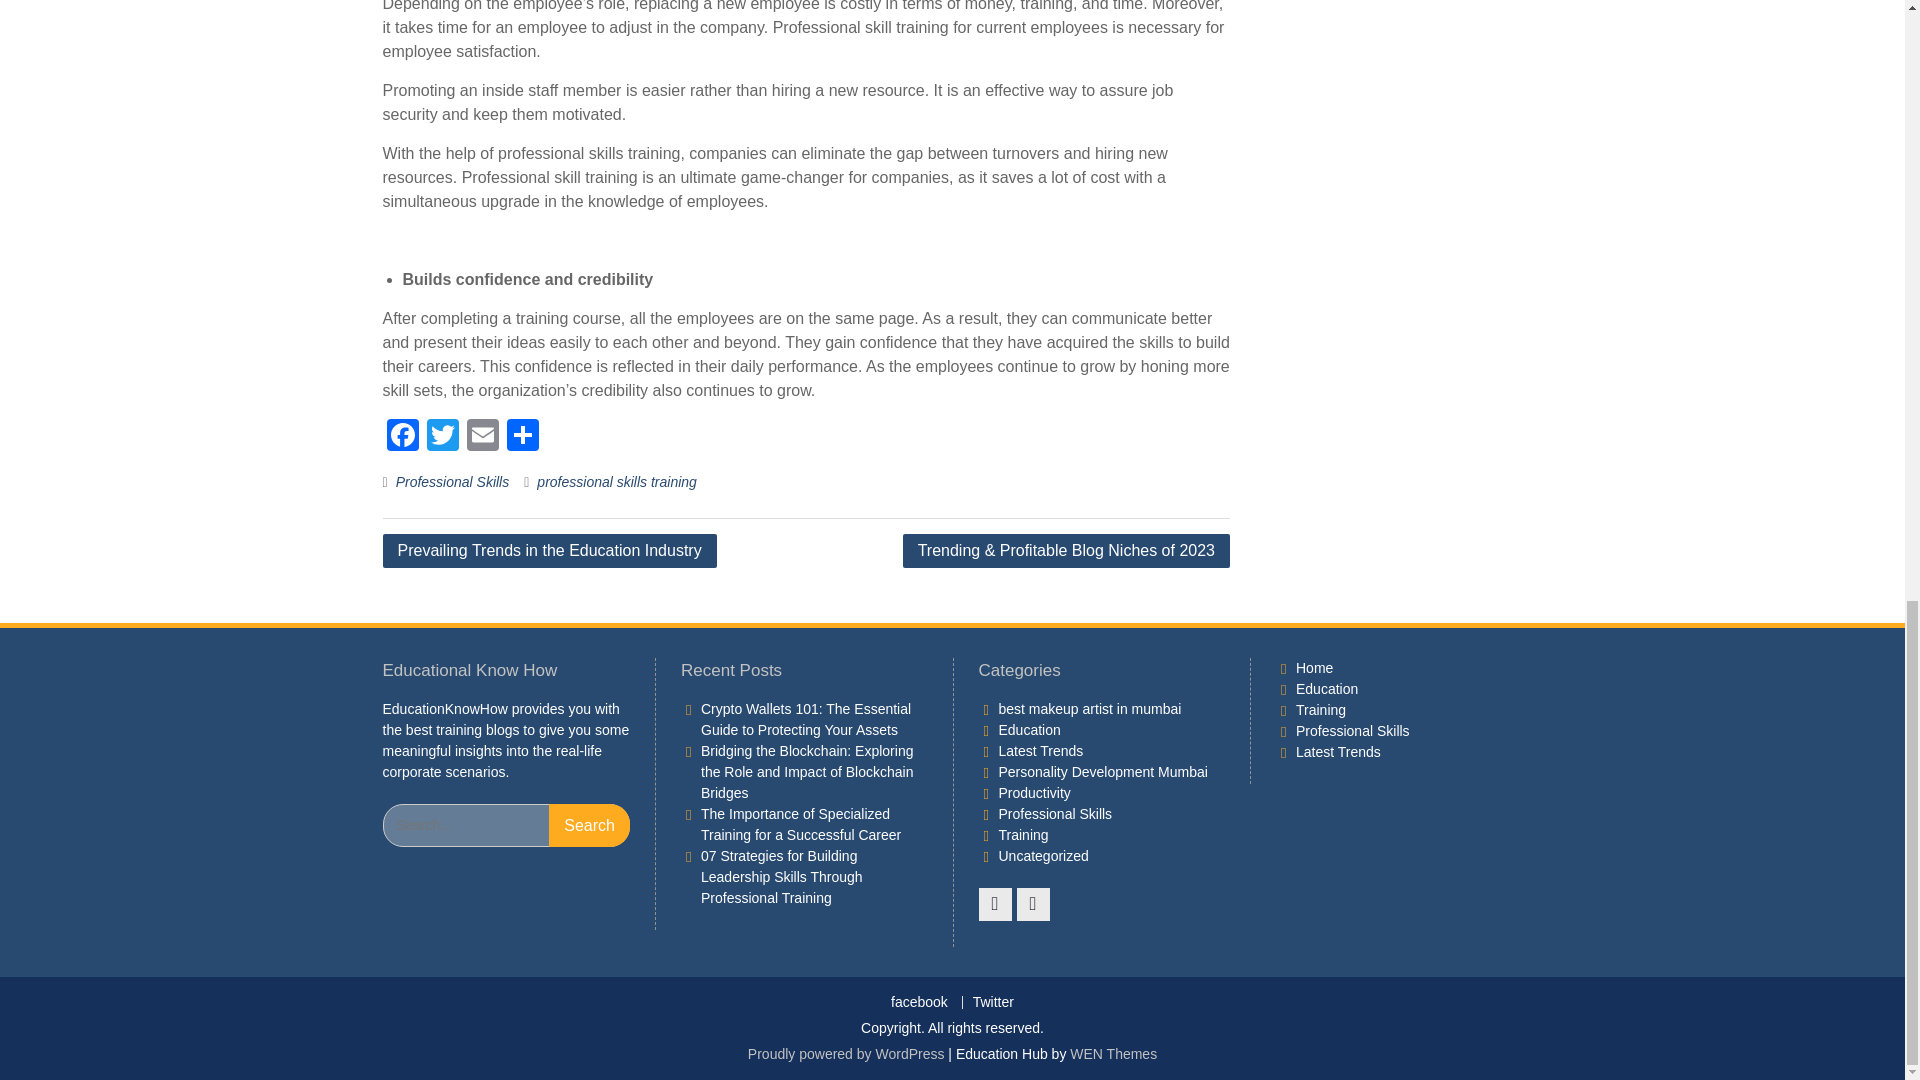  Describe the element at coordinates (1102, 771) in the screenshot. I see `Personality Development Mumbai` at that location.